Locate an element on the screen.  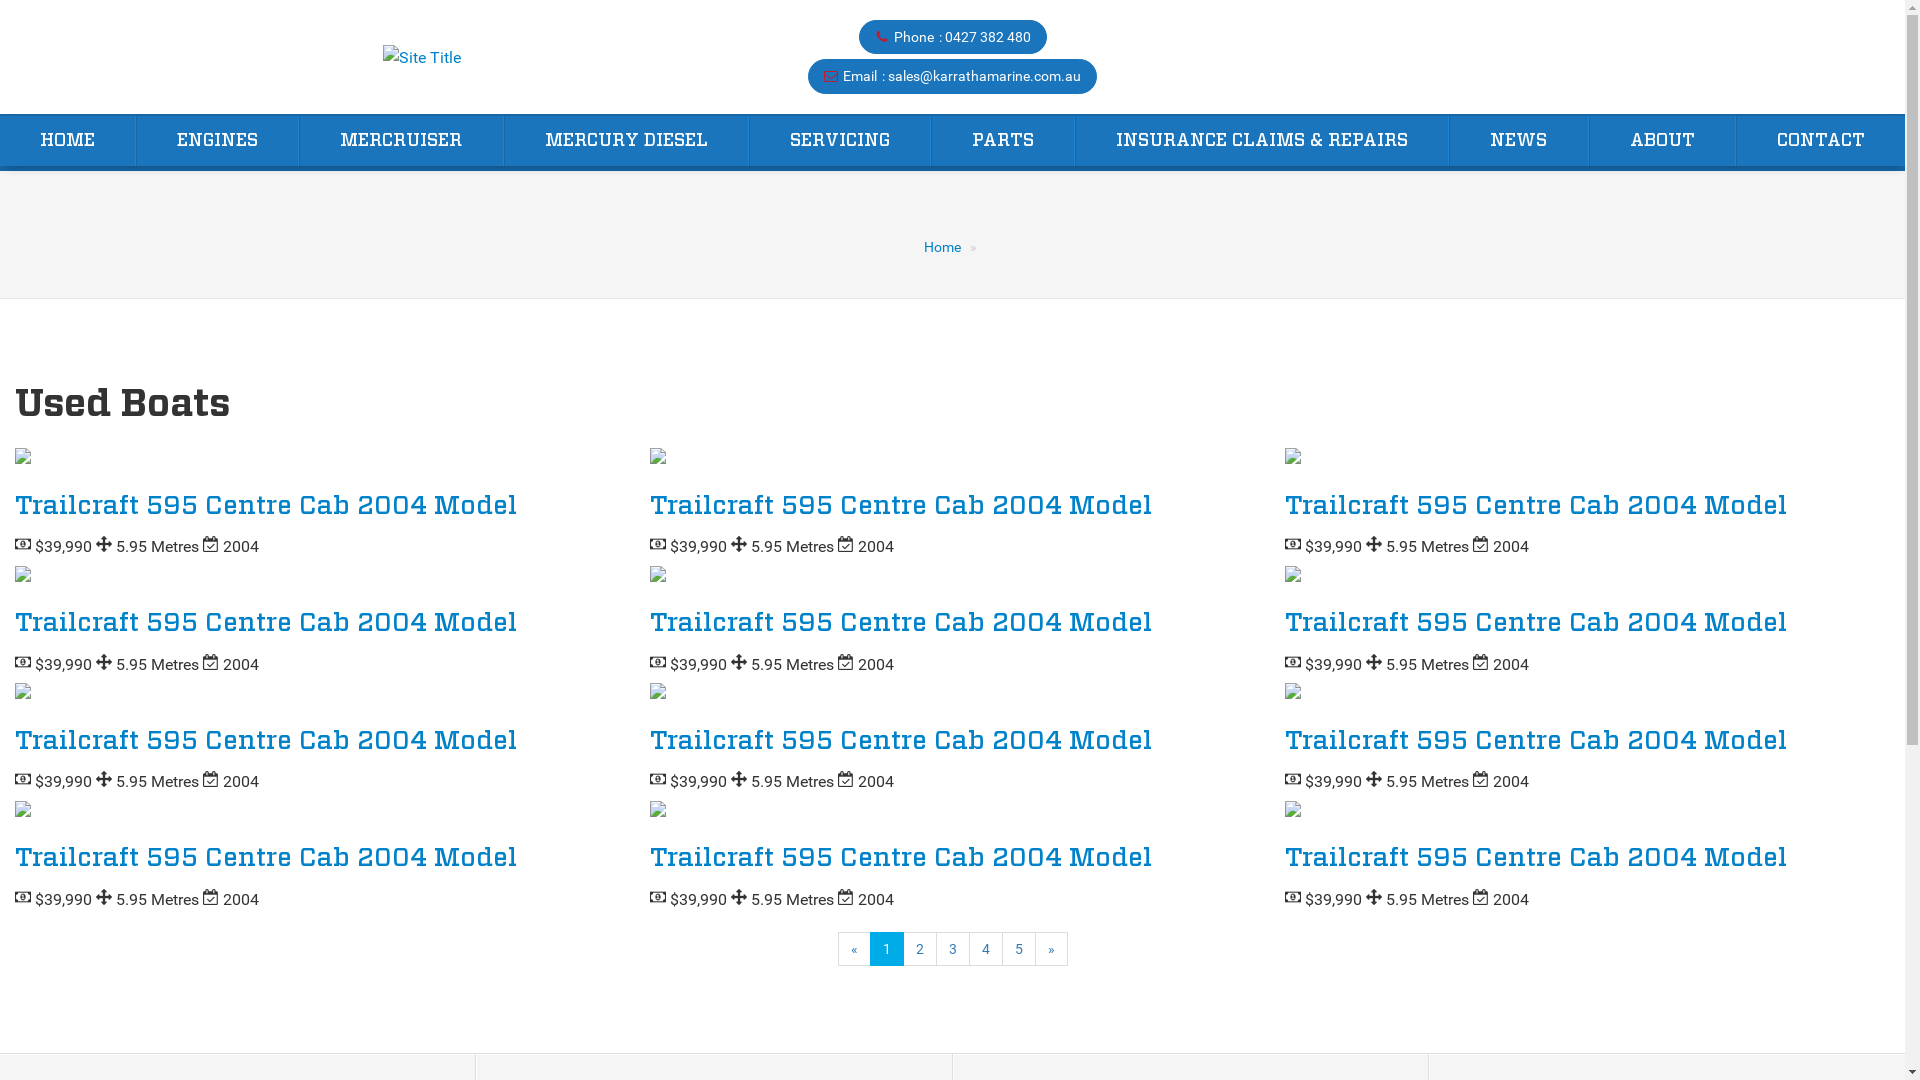
Karratha Marine is located at coordinates (421, 58).